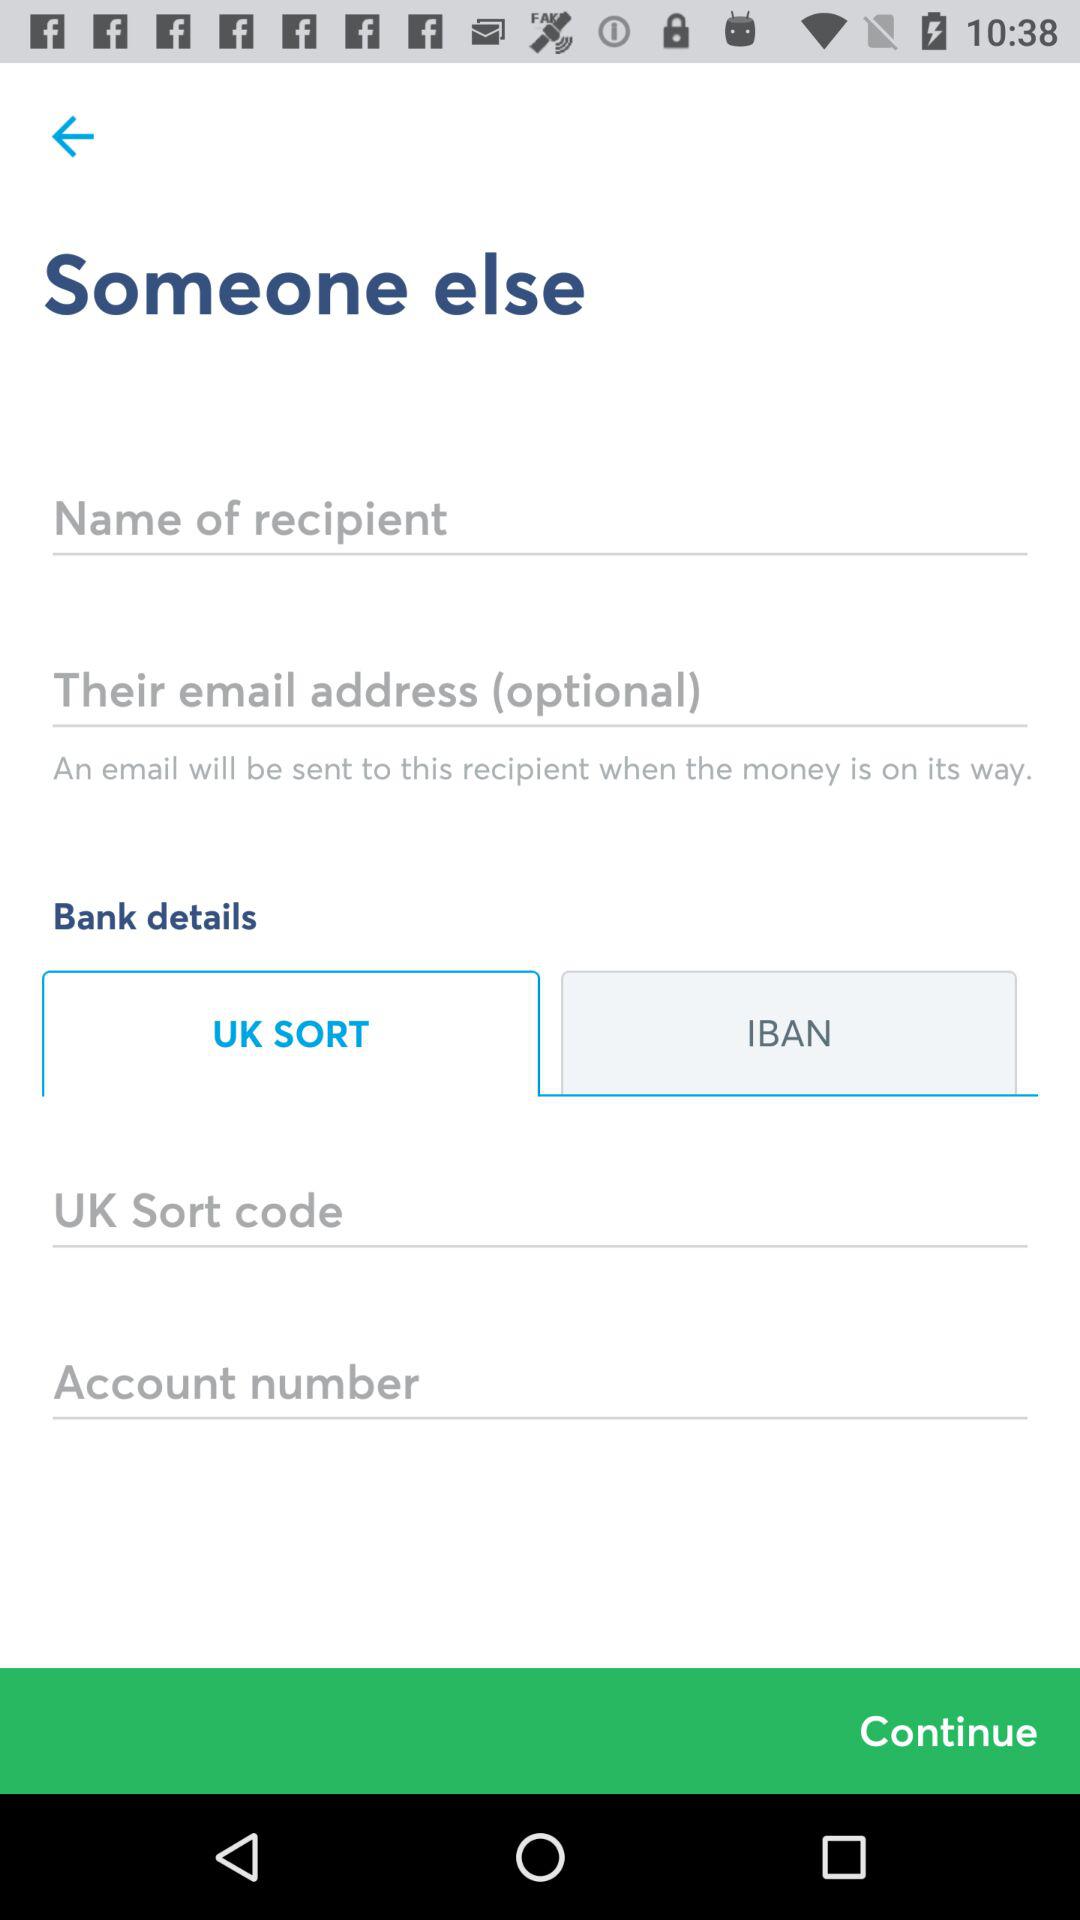 This screenshot has width=1080, height=1920. What do you see at coordinates (540, 1730) in the screenshot?
I see `flip to continue icon` at bounding box center [540, 1730].